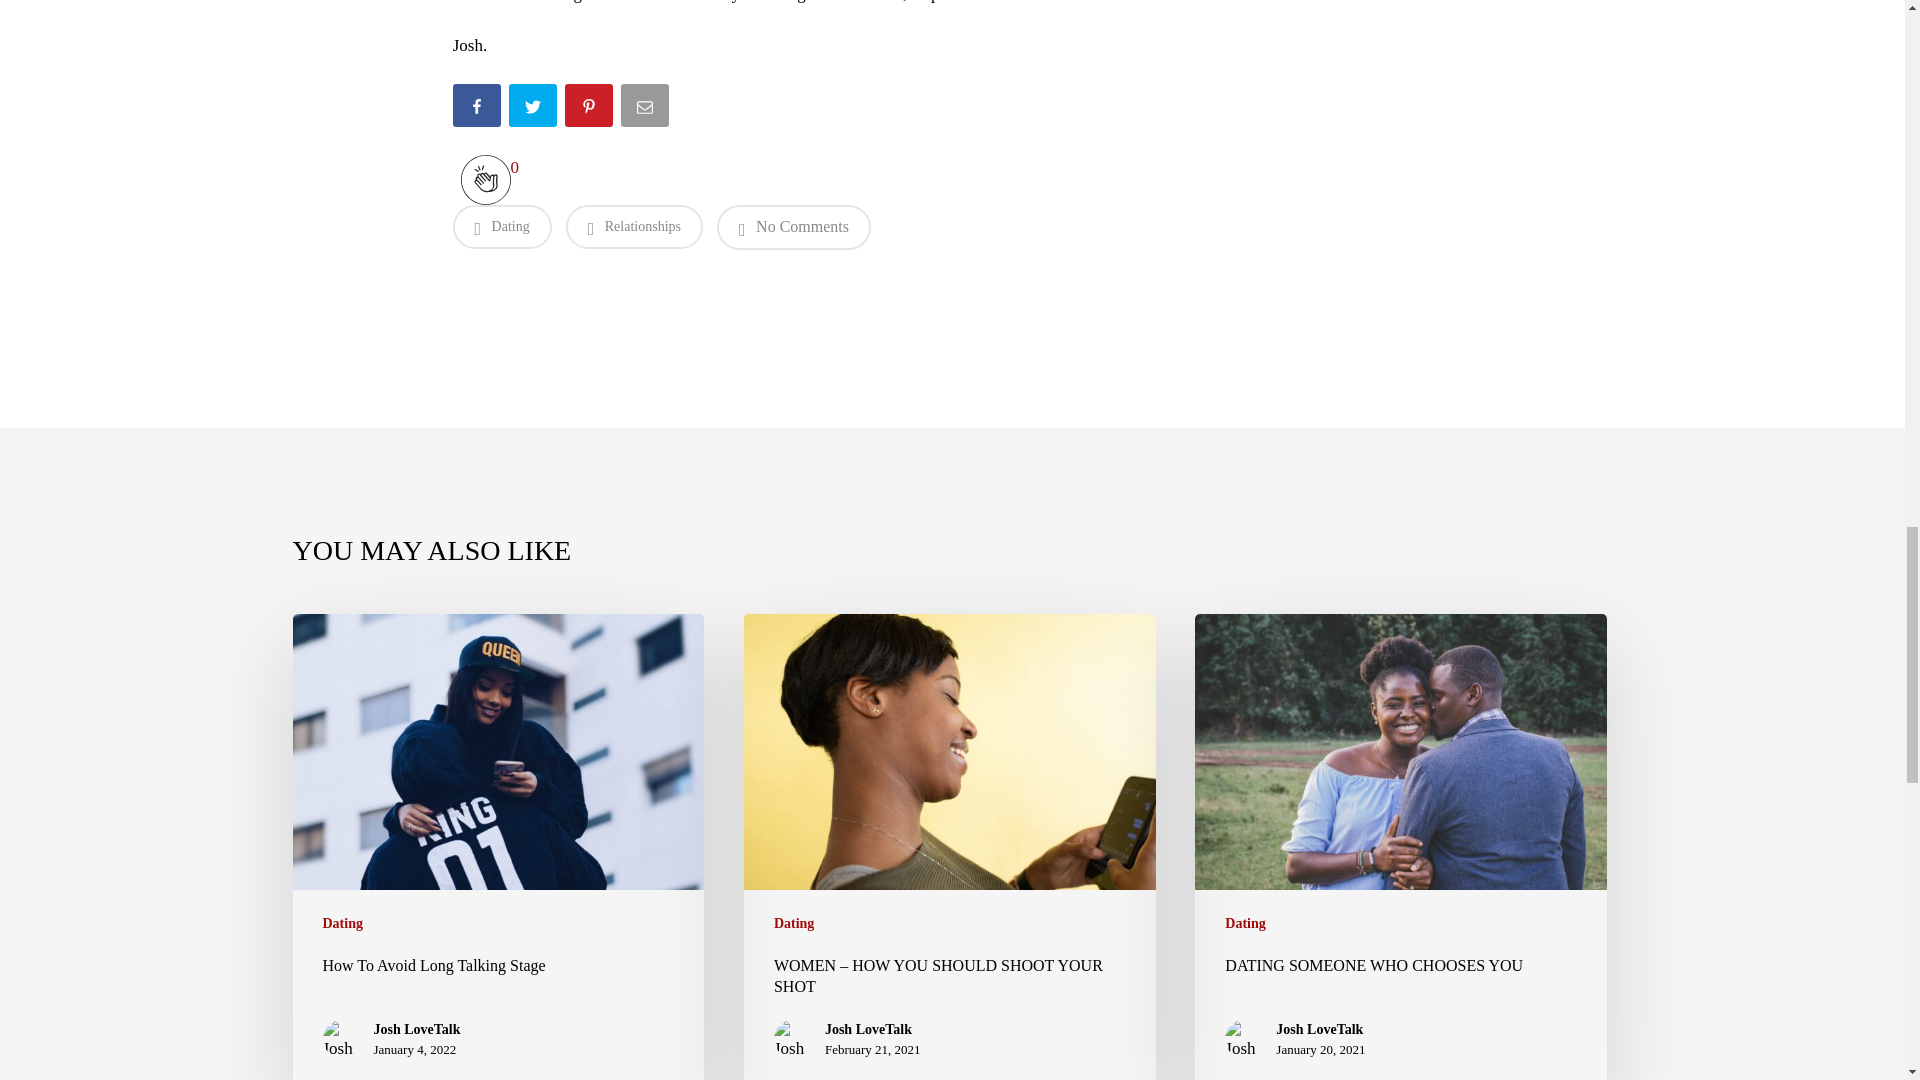  Describe the element at coordinates (590, 120) in the screenshot. I see `Pin` at that location.